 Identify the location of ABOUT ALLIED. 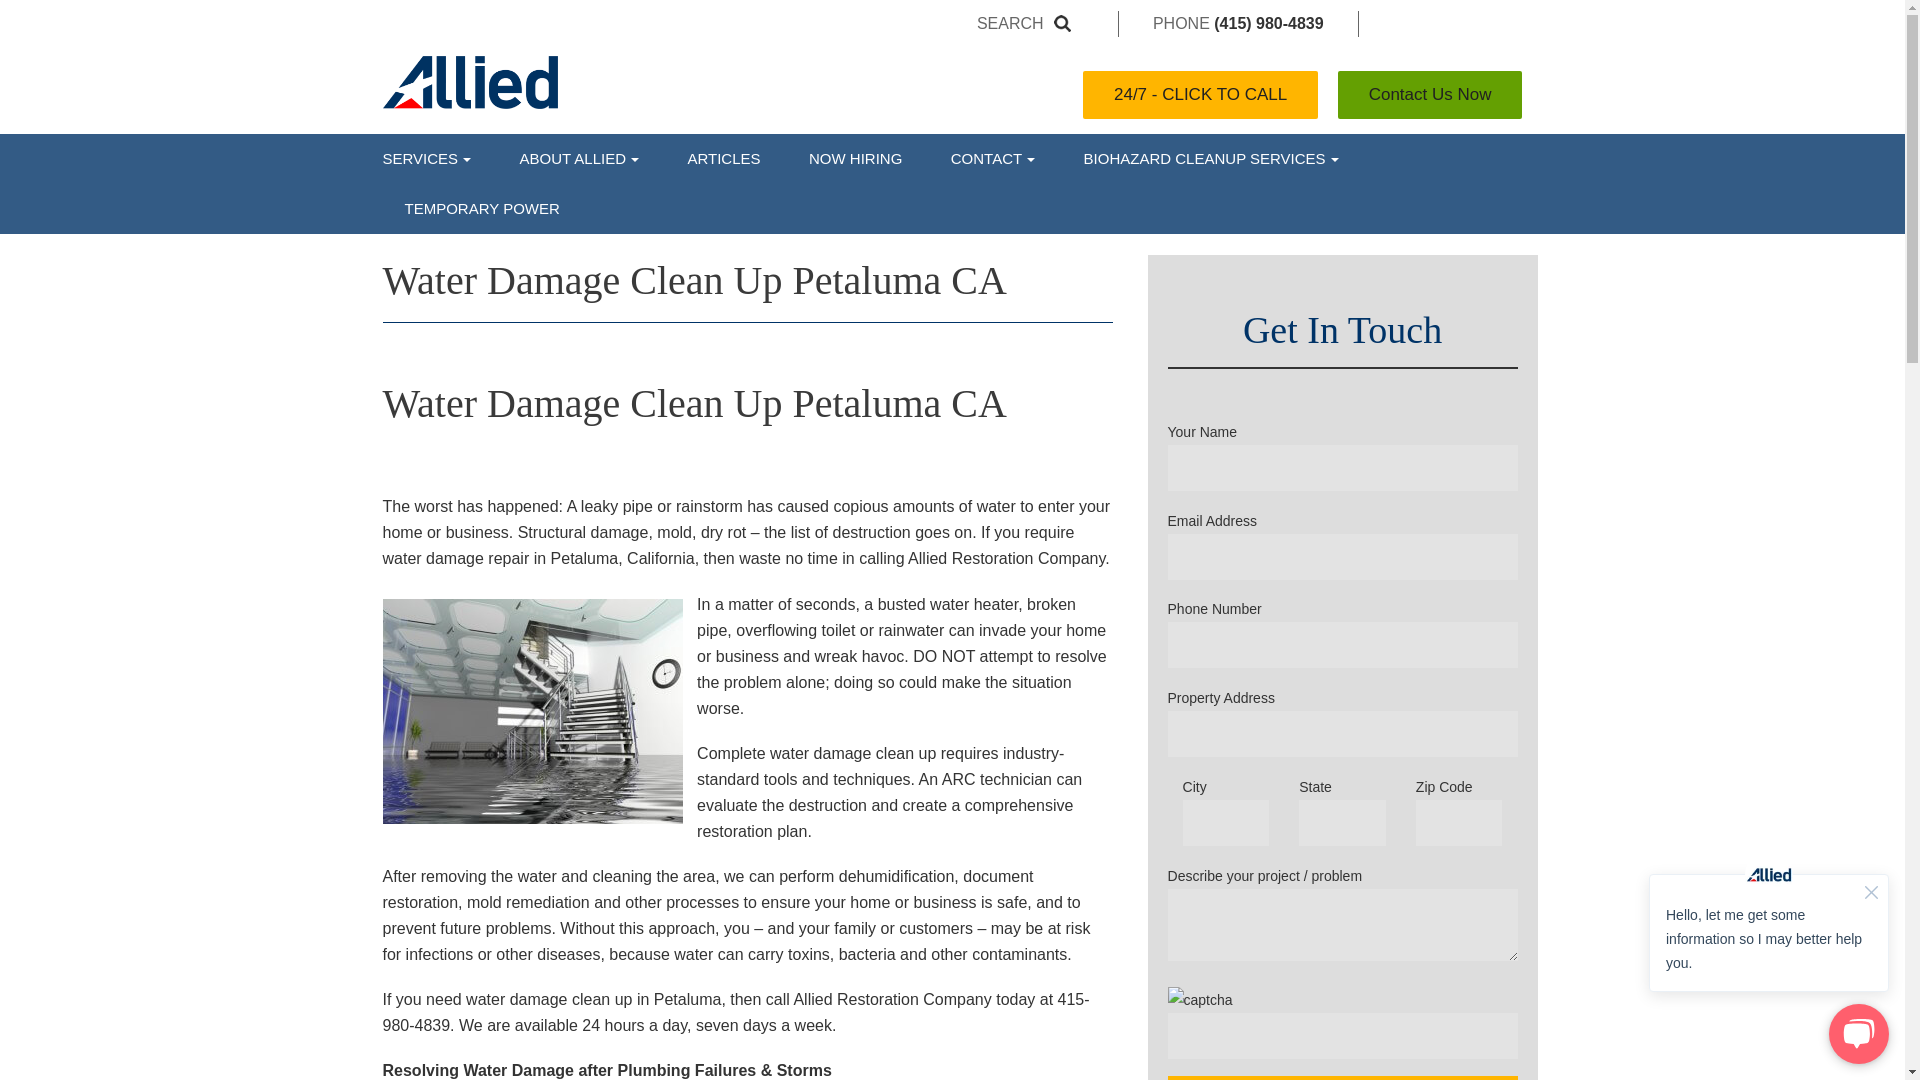
(578, 158).